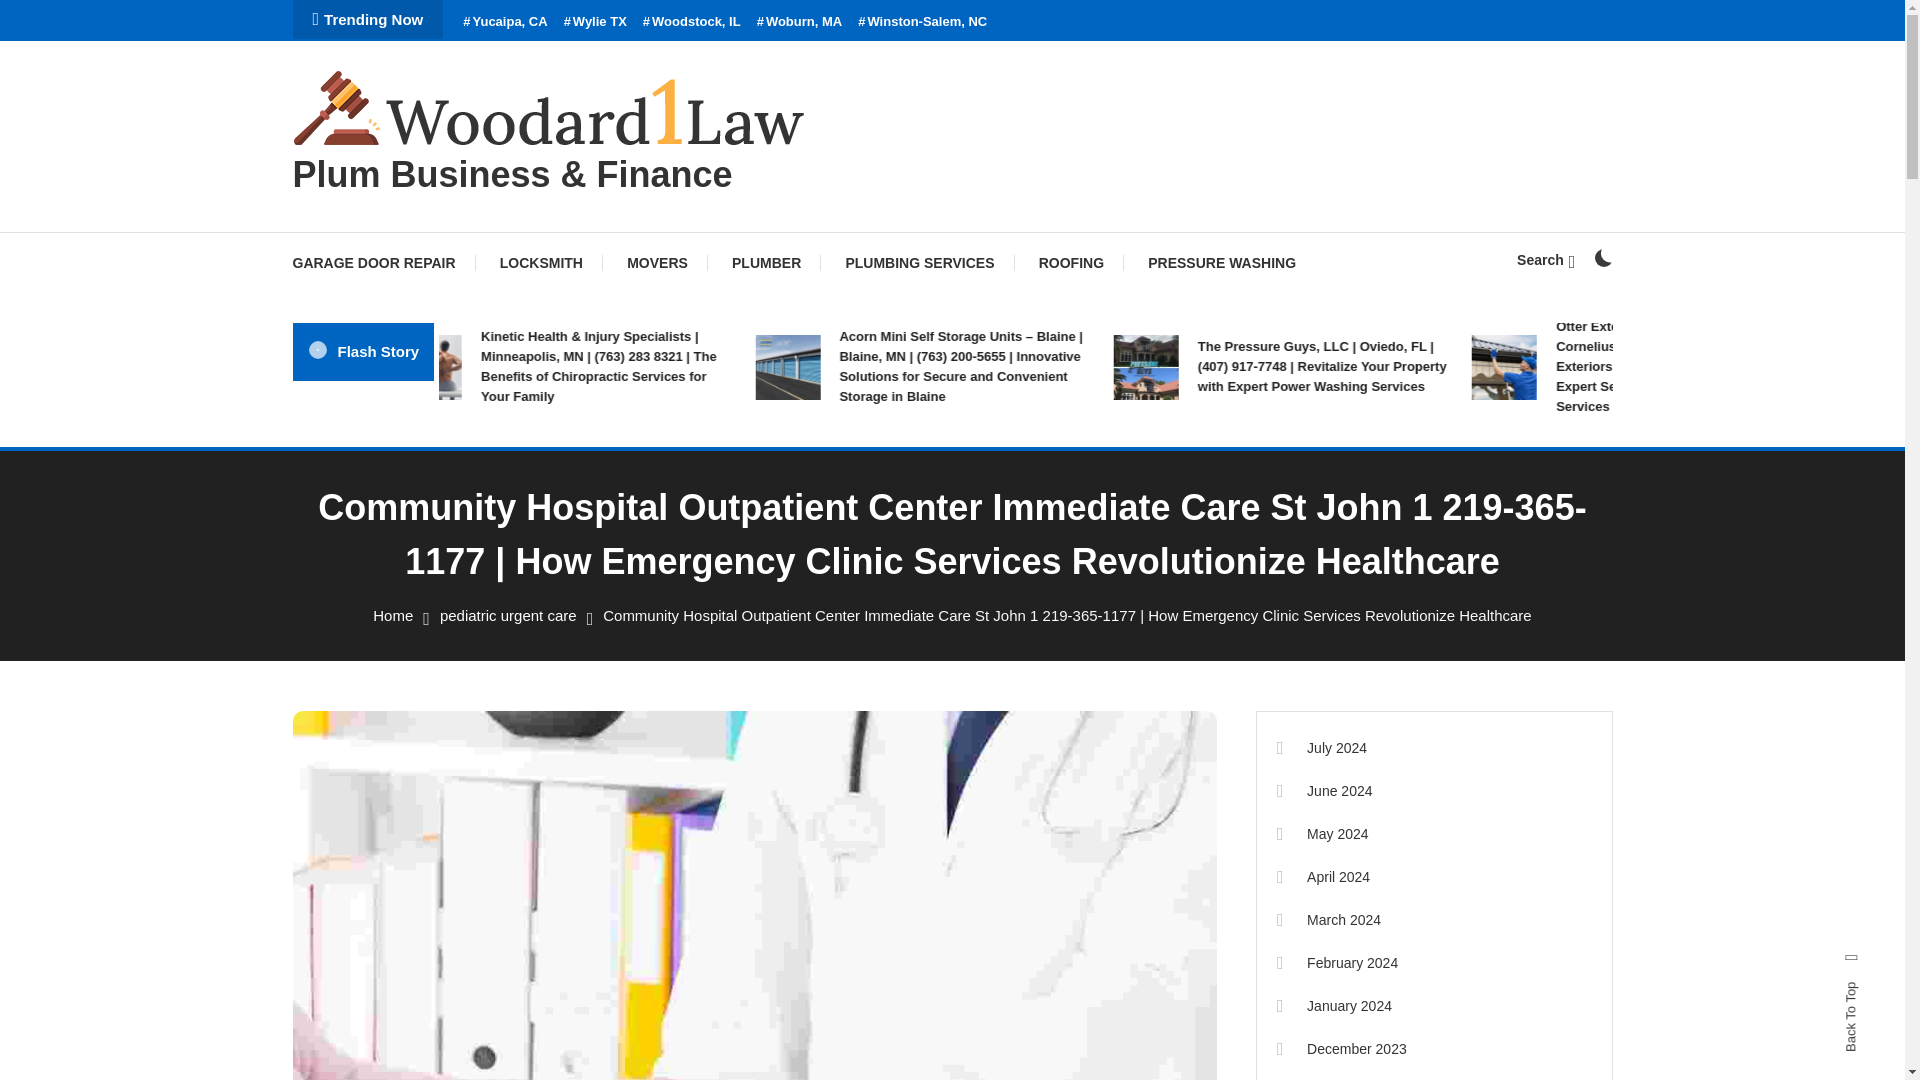 The image size is (1920, 1080). I want to click on on, so click(1602, 258).